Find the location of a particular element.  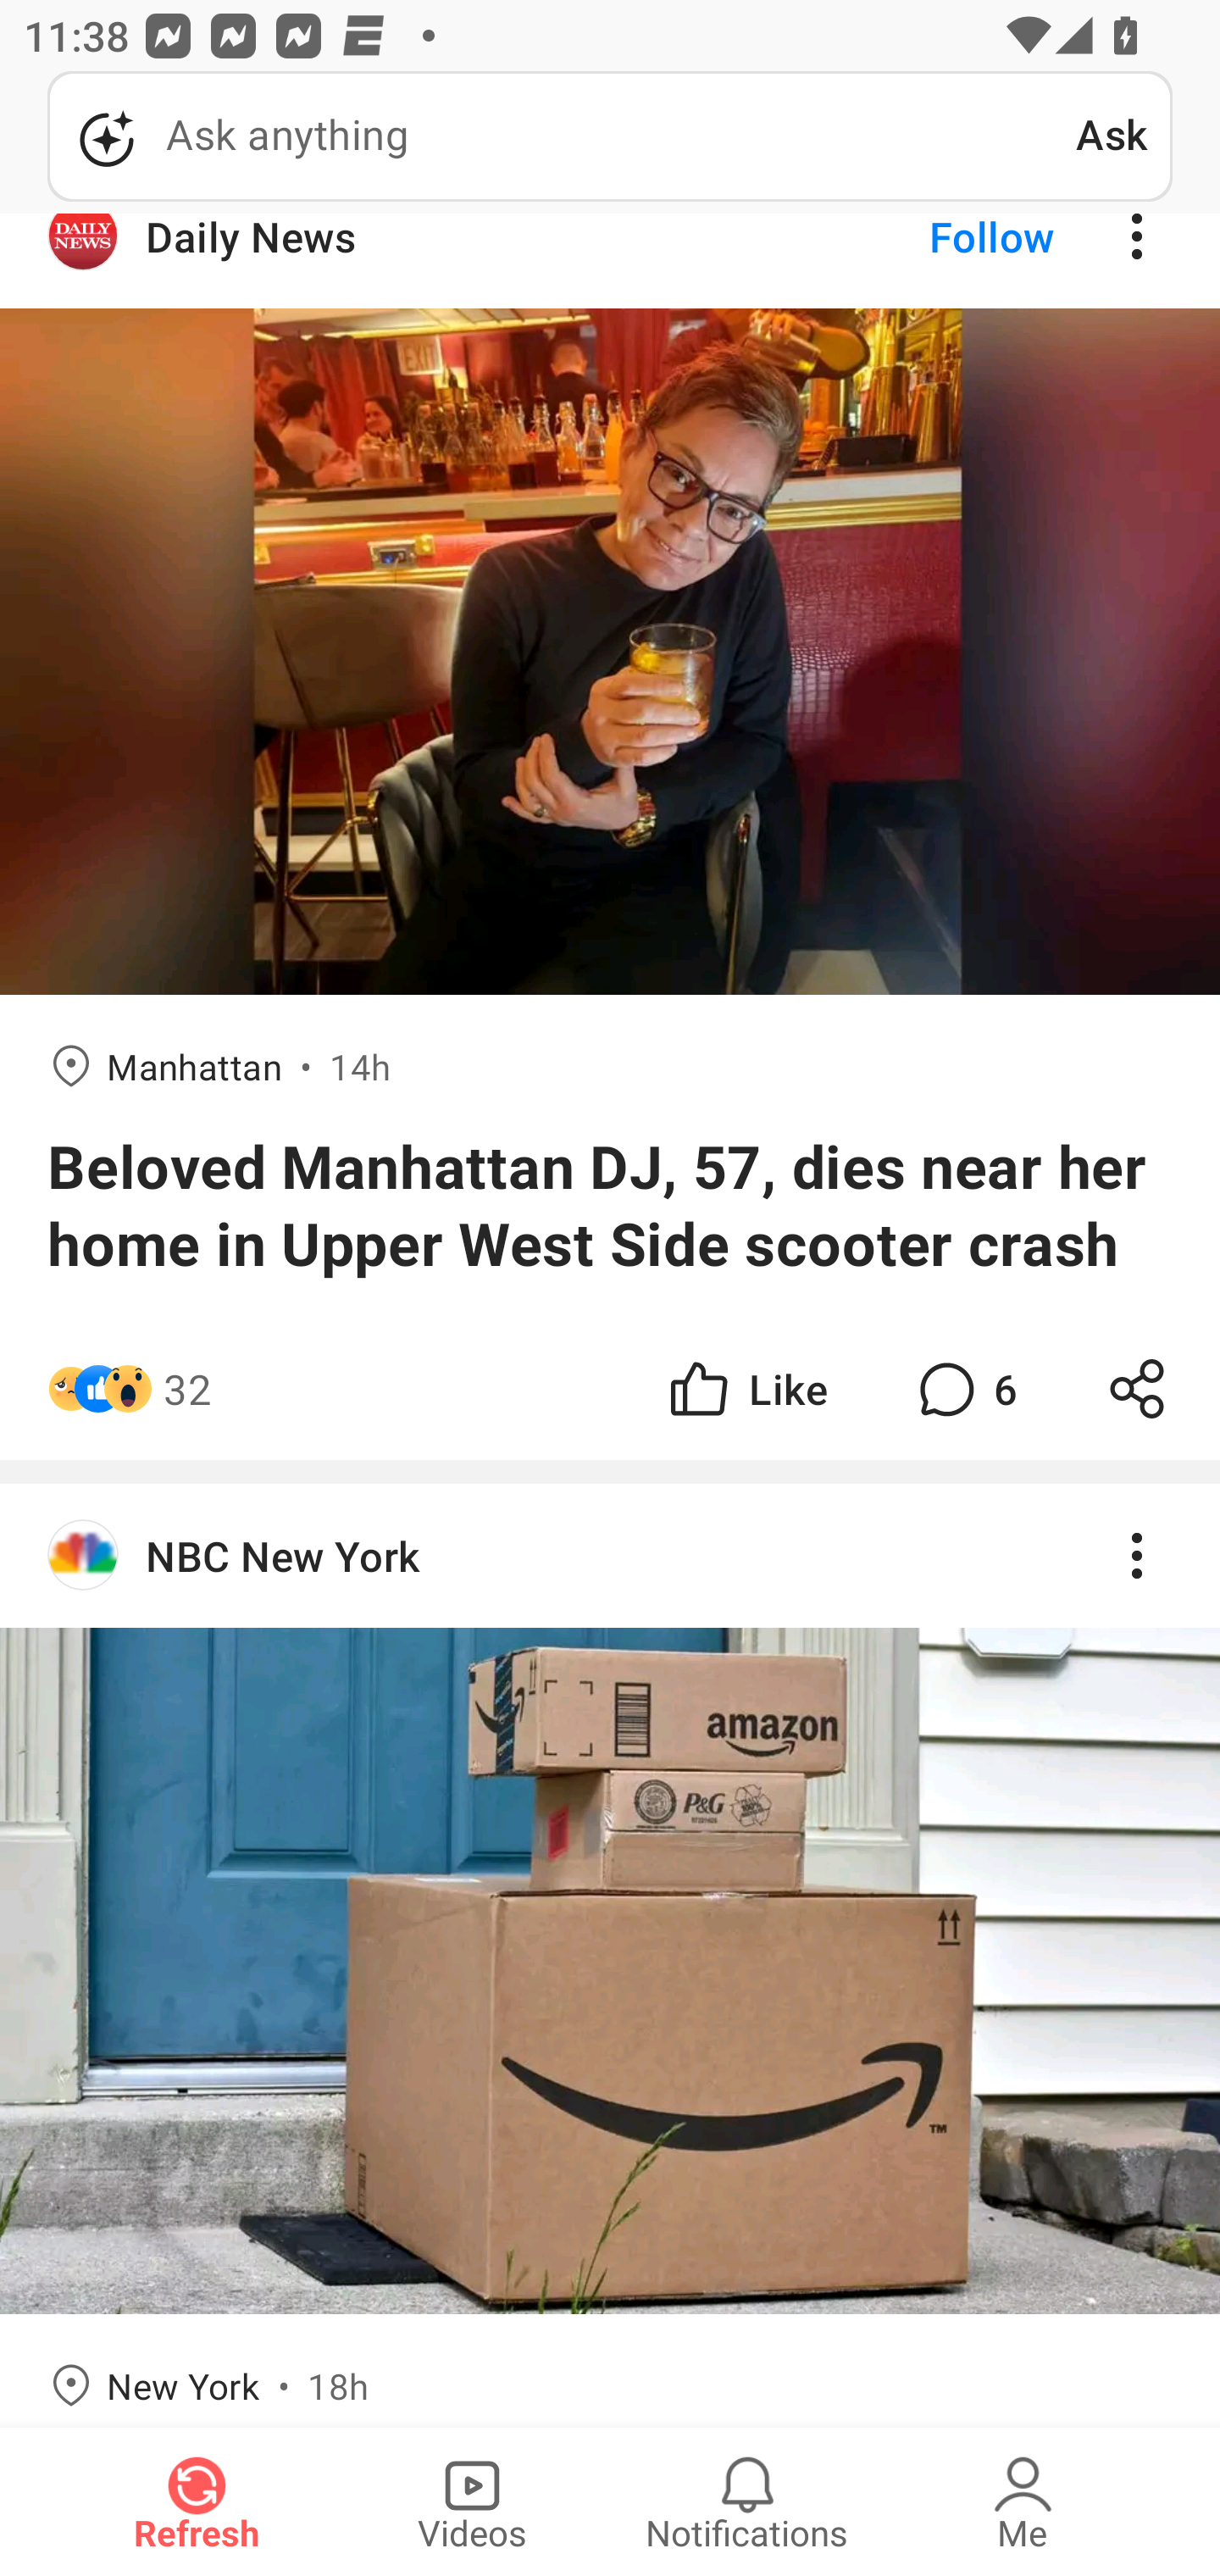

32 is located at coordinates (187, 1390).